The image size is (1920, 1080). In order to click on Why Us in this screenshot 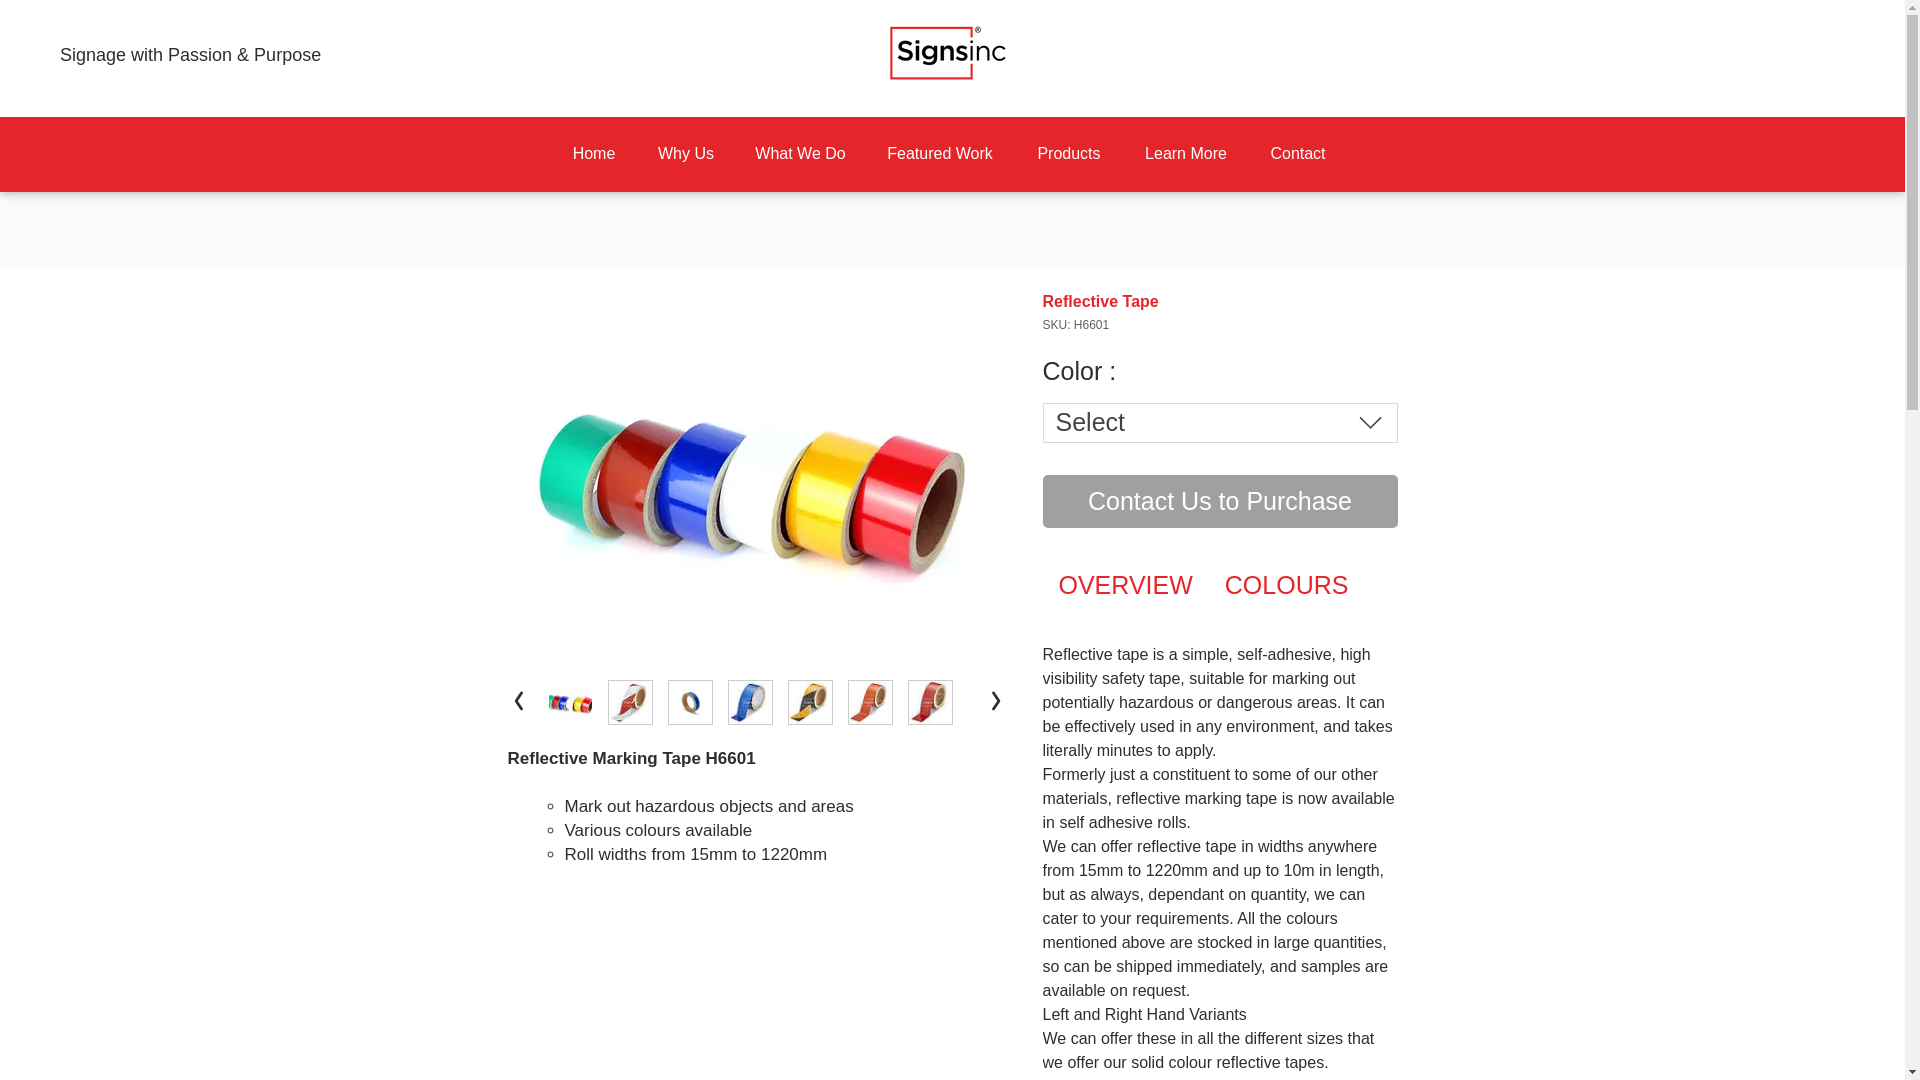, I will do `click(685, 154)`.